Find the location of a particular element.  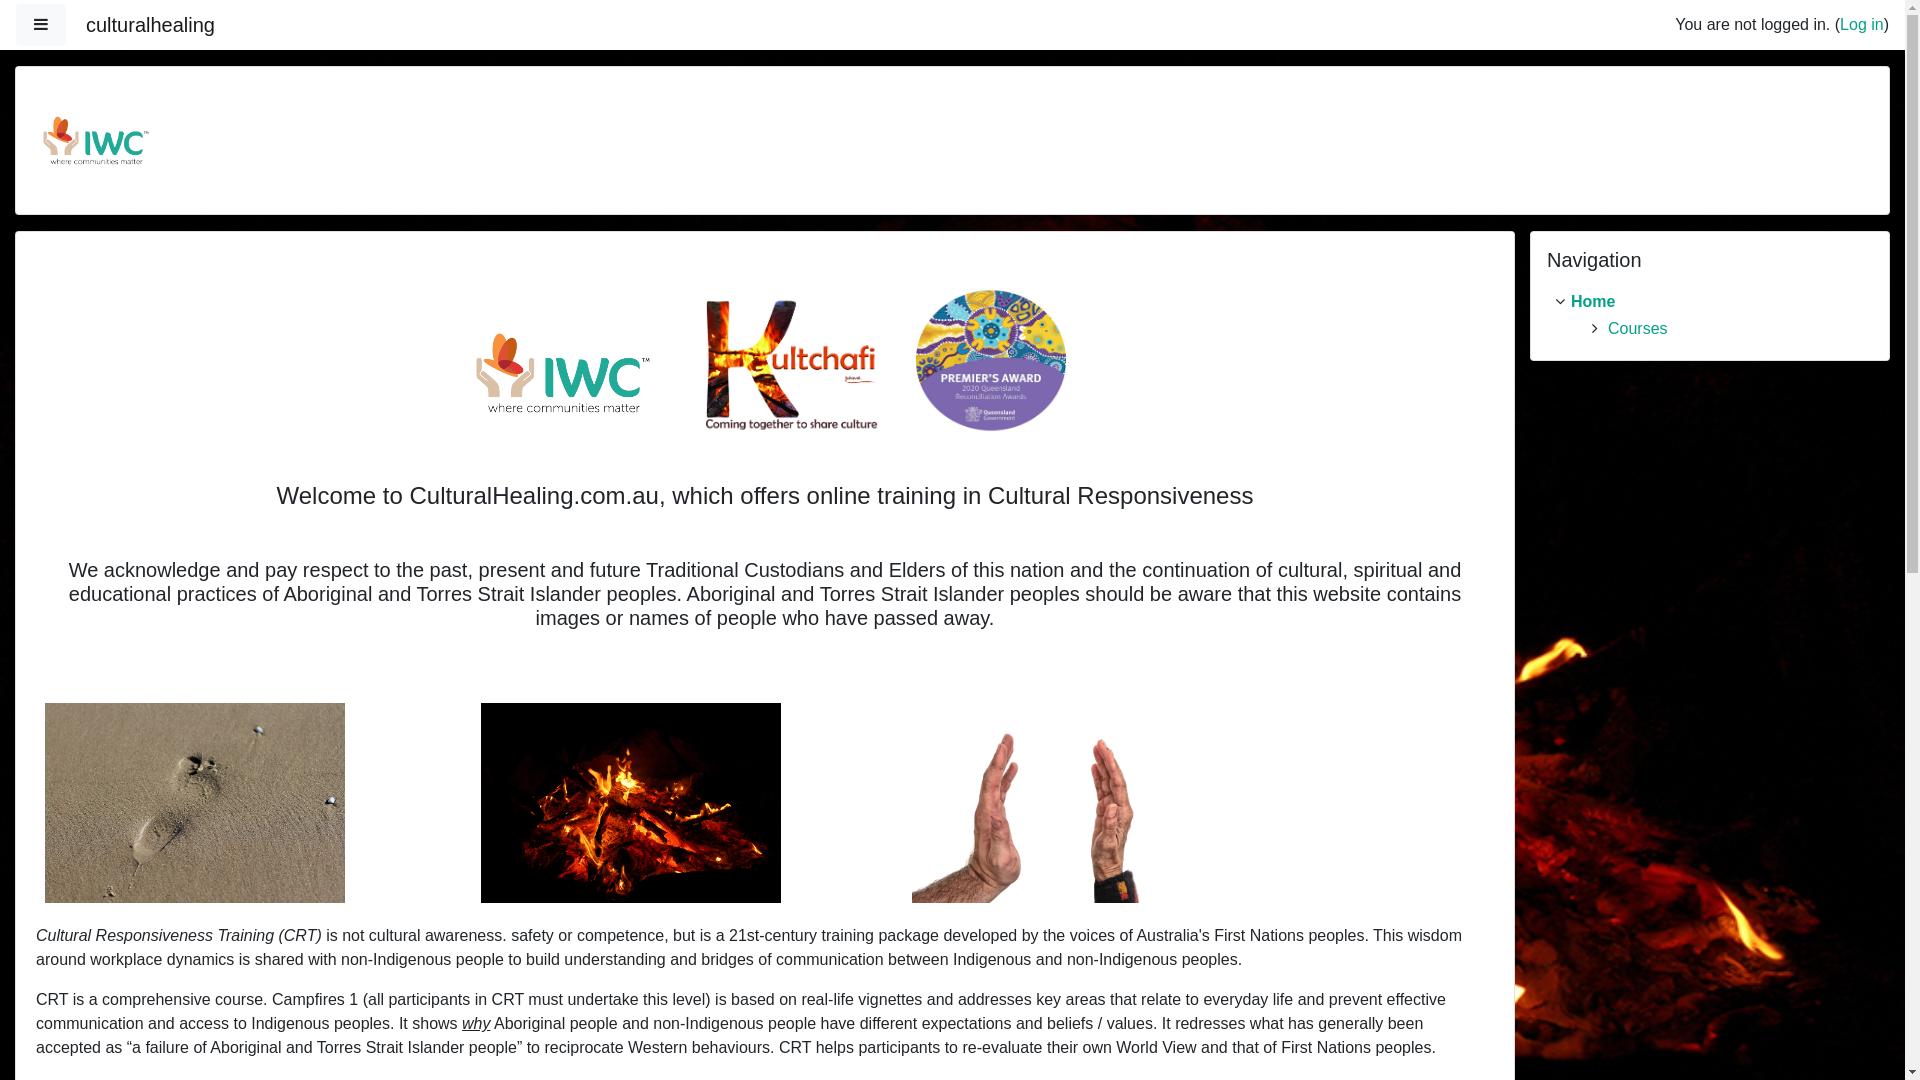

Skip Navigation is located at coordinates (1530, 230).